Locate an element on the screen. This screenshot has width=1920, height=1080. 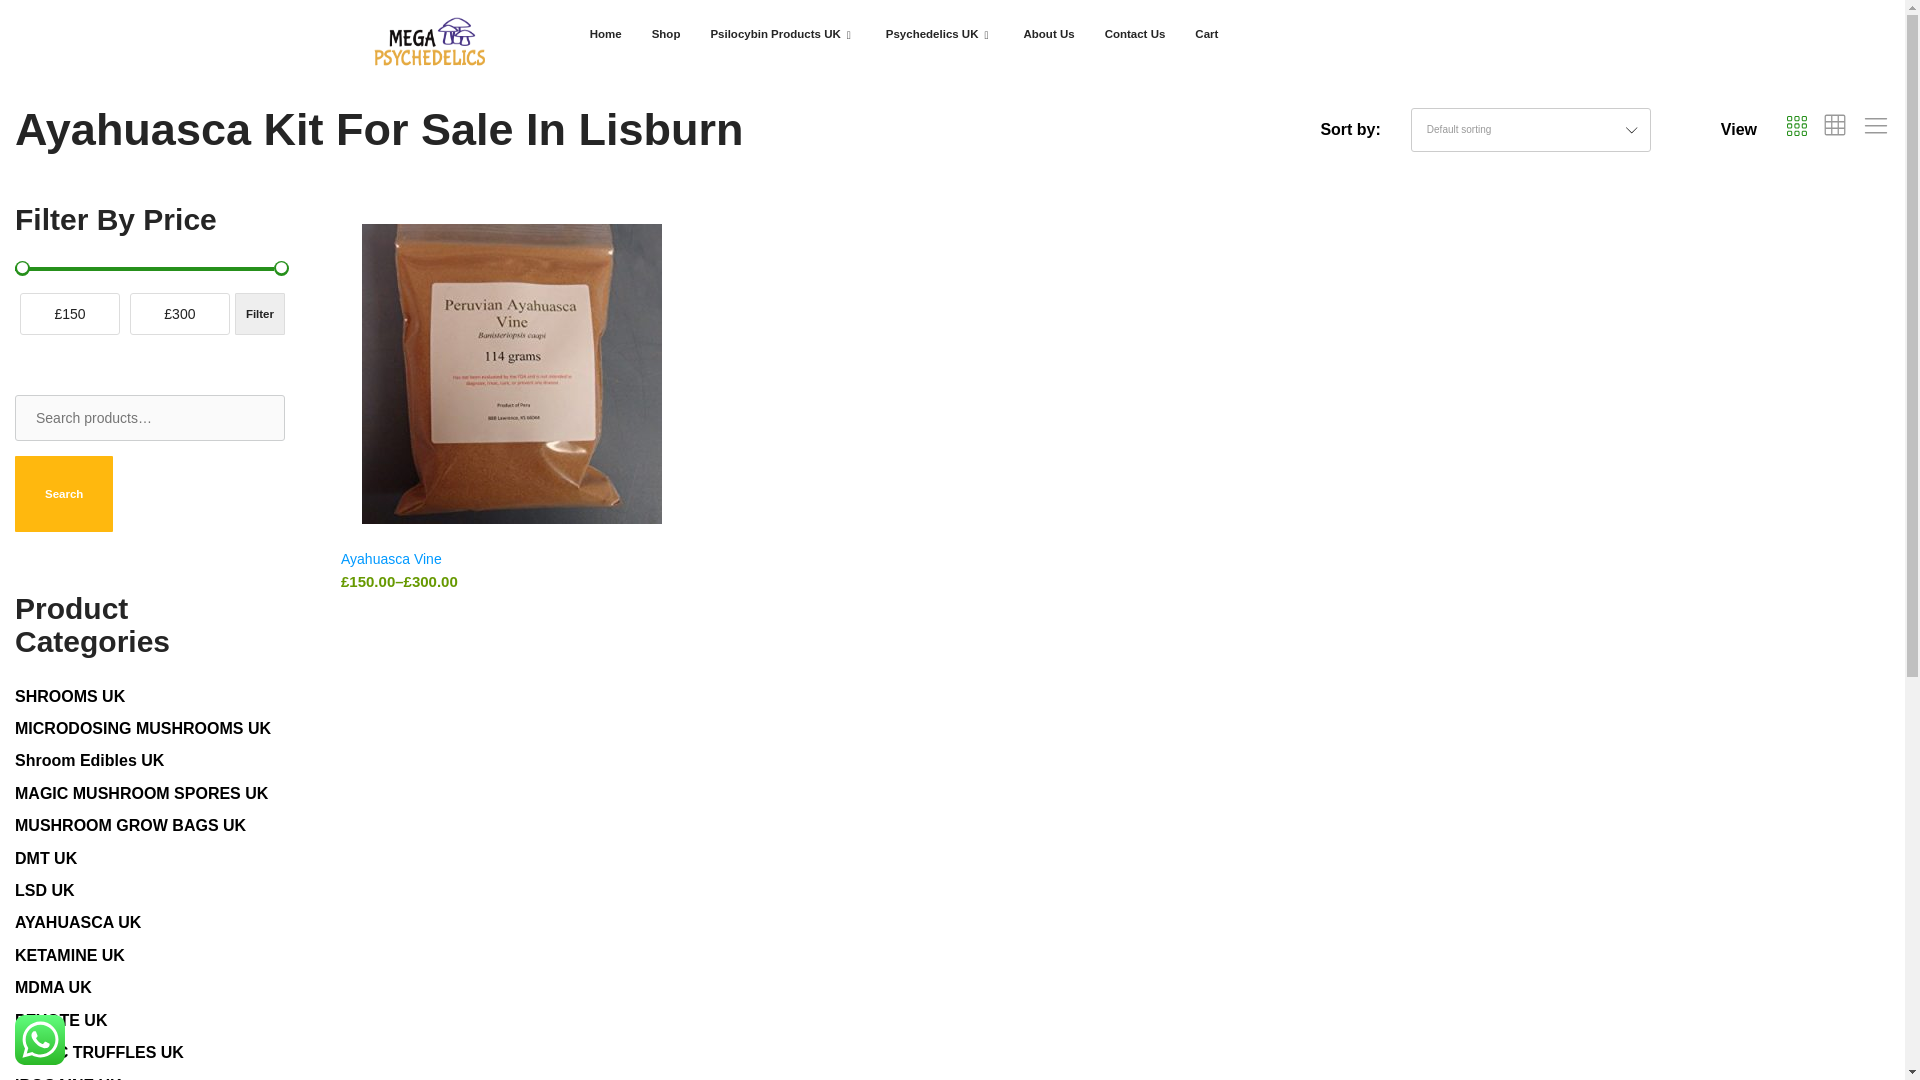
Shop is located at coordinates (666, 34).